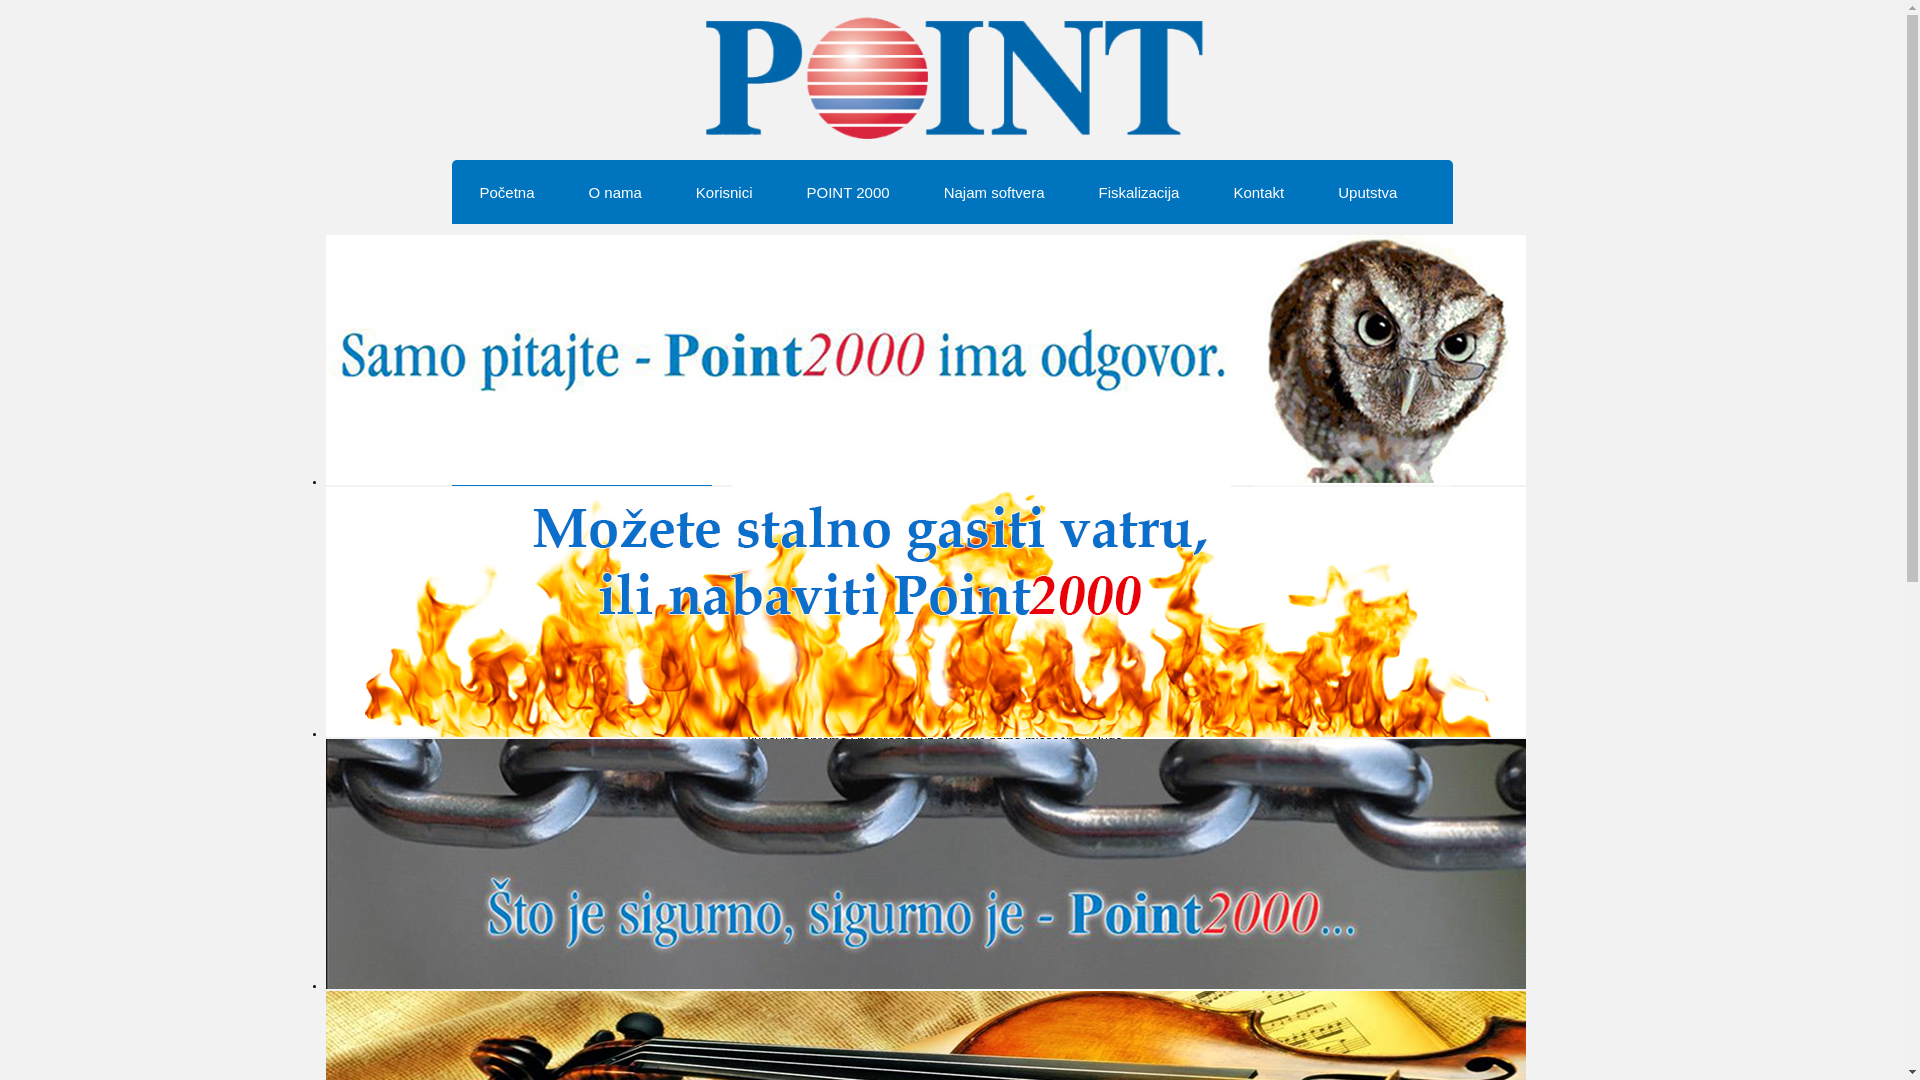 This screenshot has width=1920, height=1080. Describe the element at coordinates (724, 192) in the screenshot. I see `Korisnici` at that location.